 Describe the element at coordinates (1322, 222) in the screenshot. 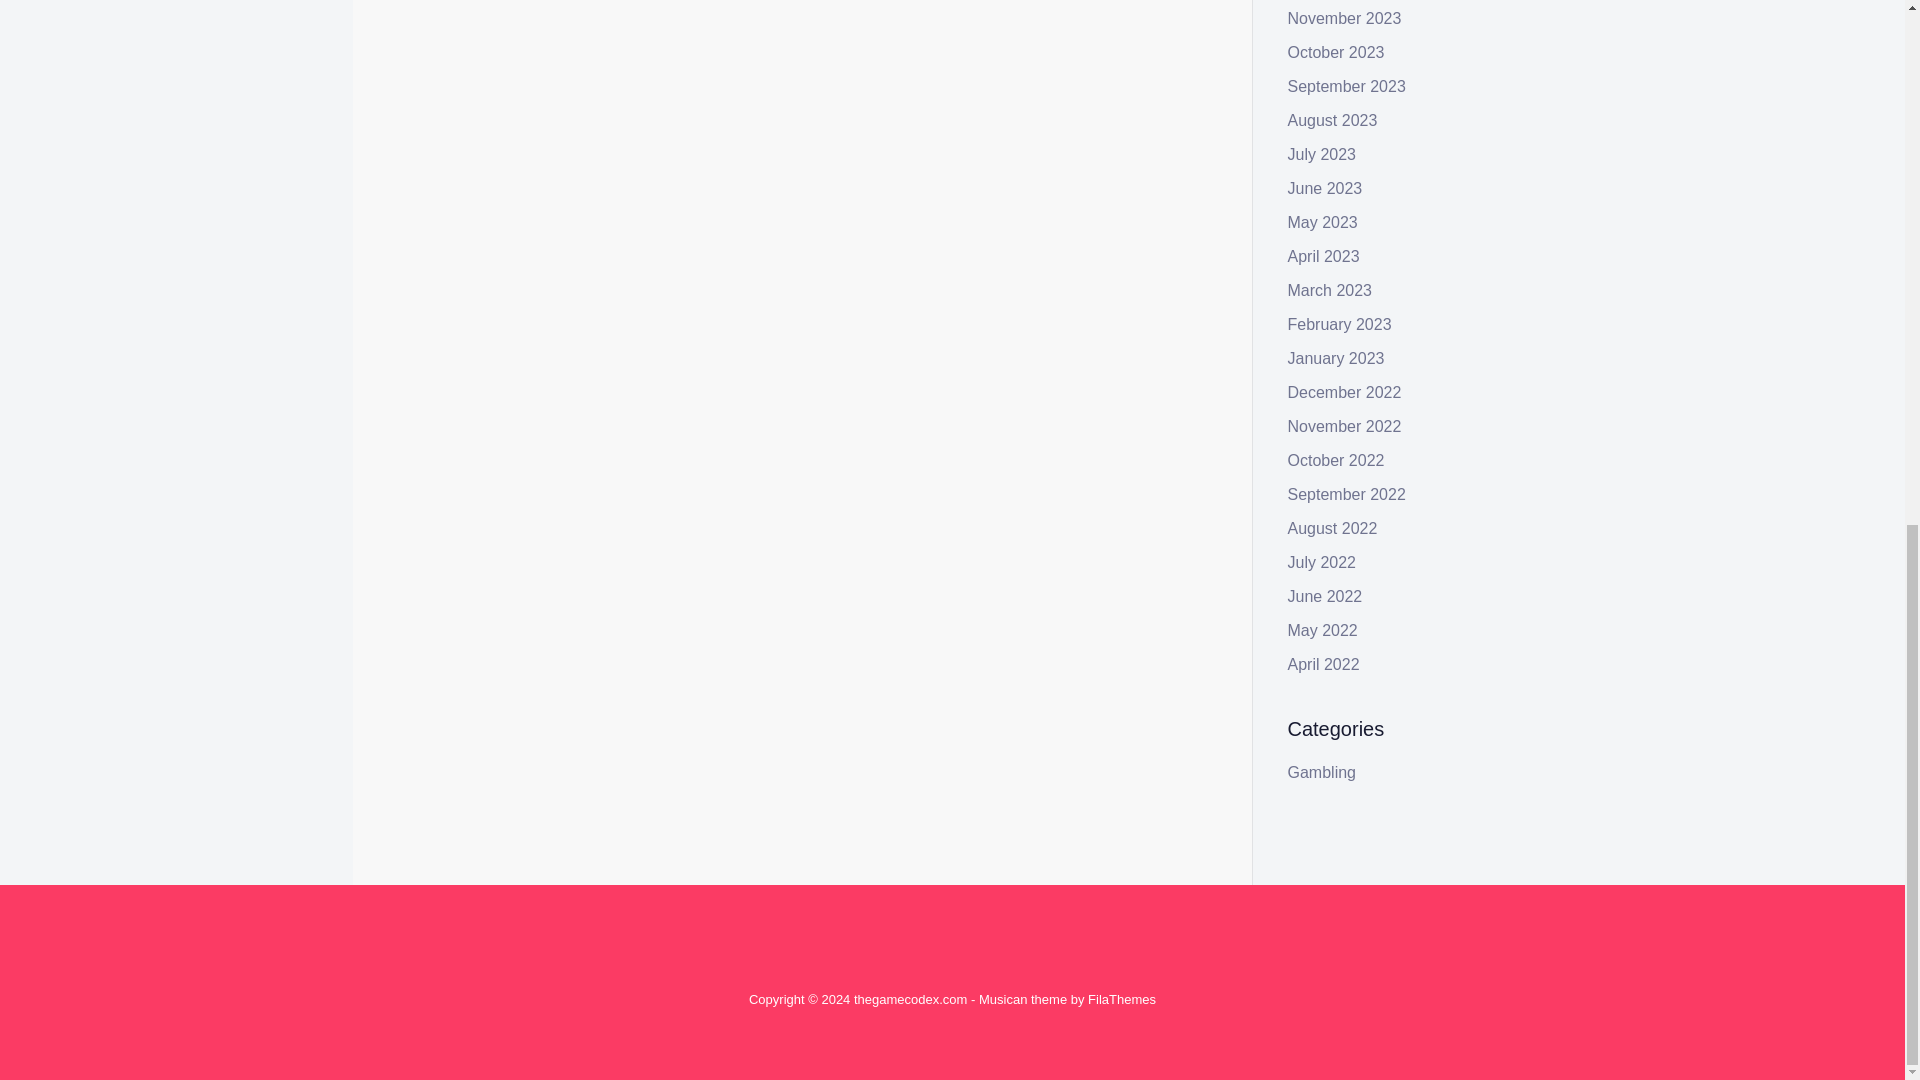

I see `May 2023` at that location.